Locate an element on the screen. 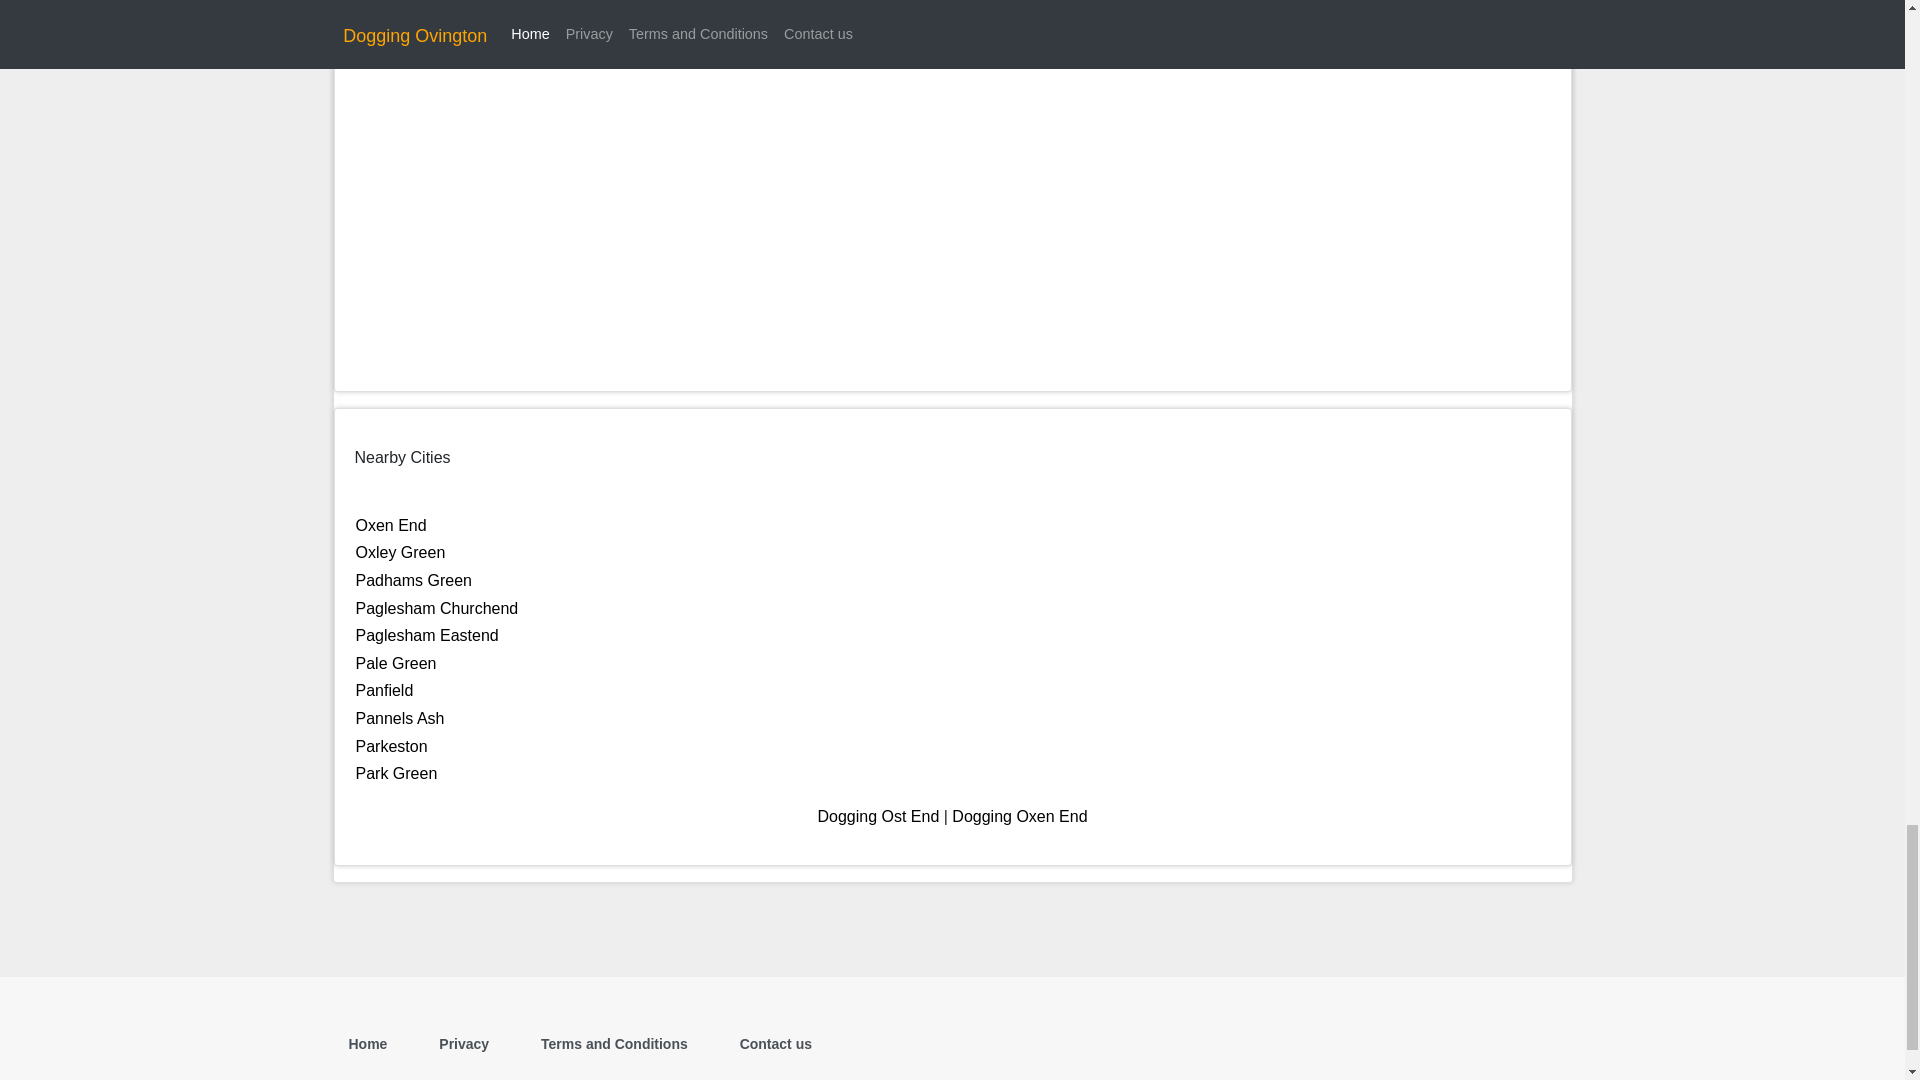  Pannels Ash is located at coordinates (400, 718).